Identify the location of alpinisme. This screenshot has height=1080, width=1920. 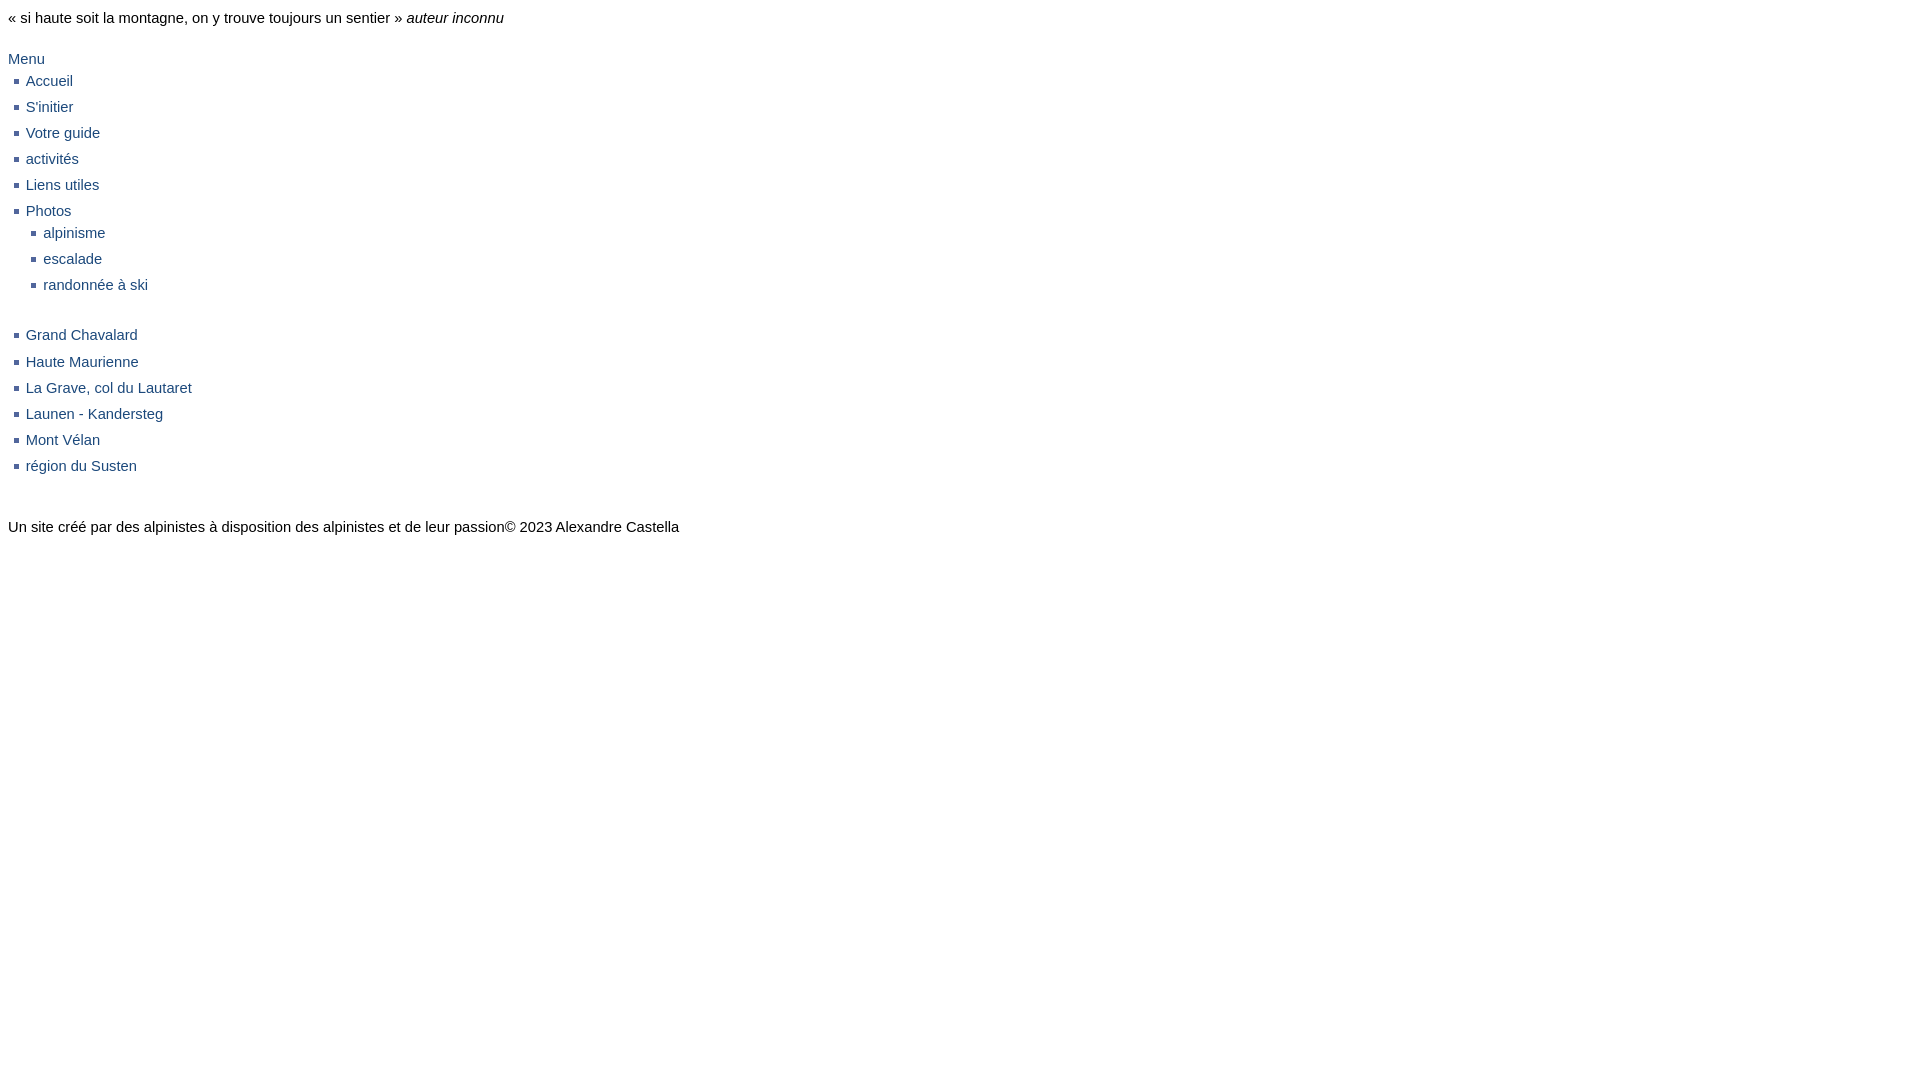
(74, 233).